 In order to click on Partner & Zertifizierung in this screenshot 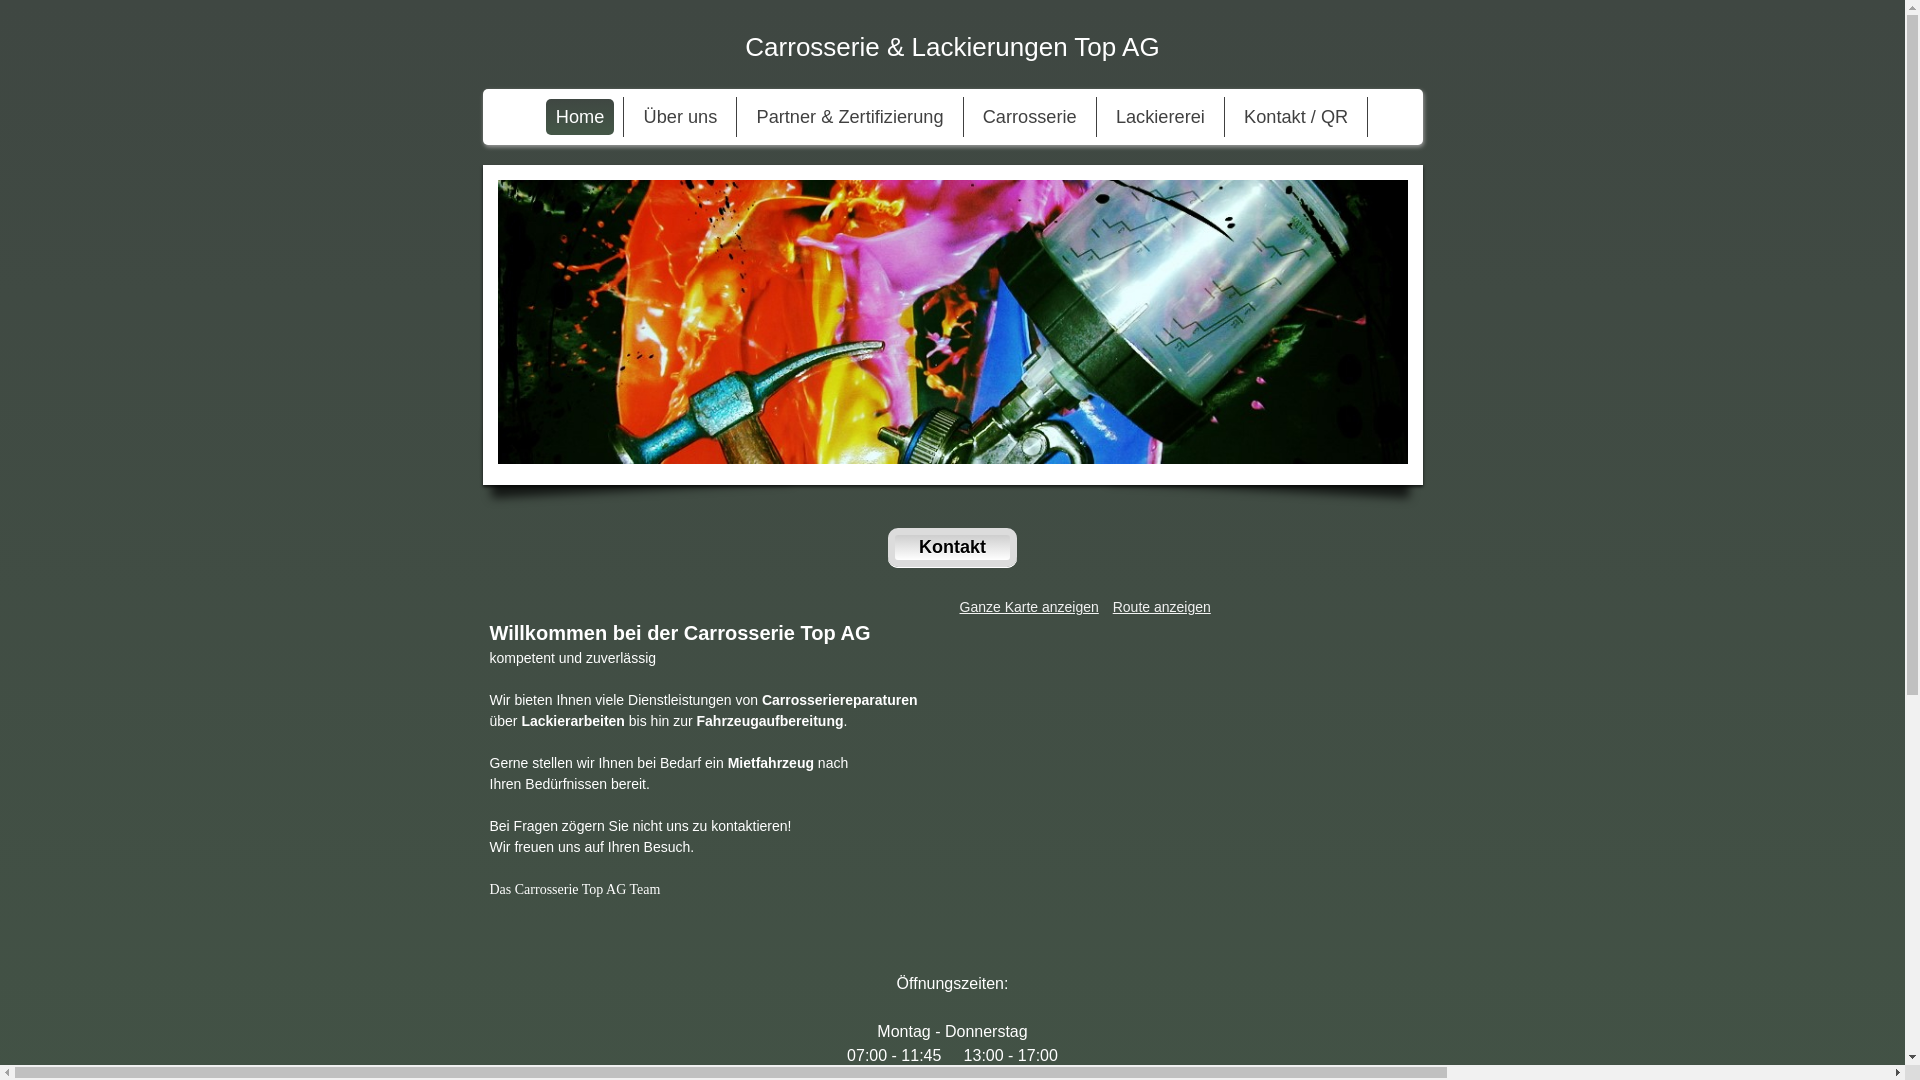, I will do `click(850, 117)`.